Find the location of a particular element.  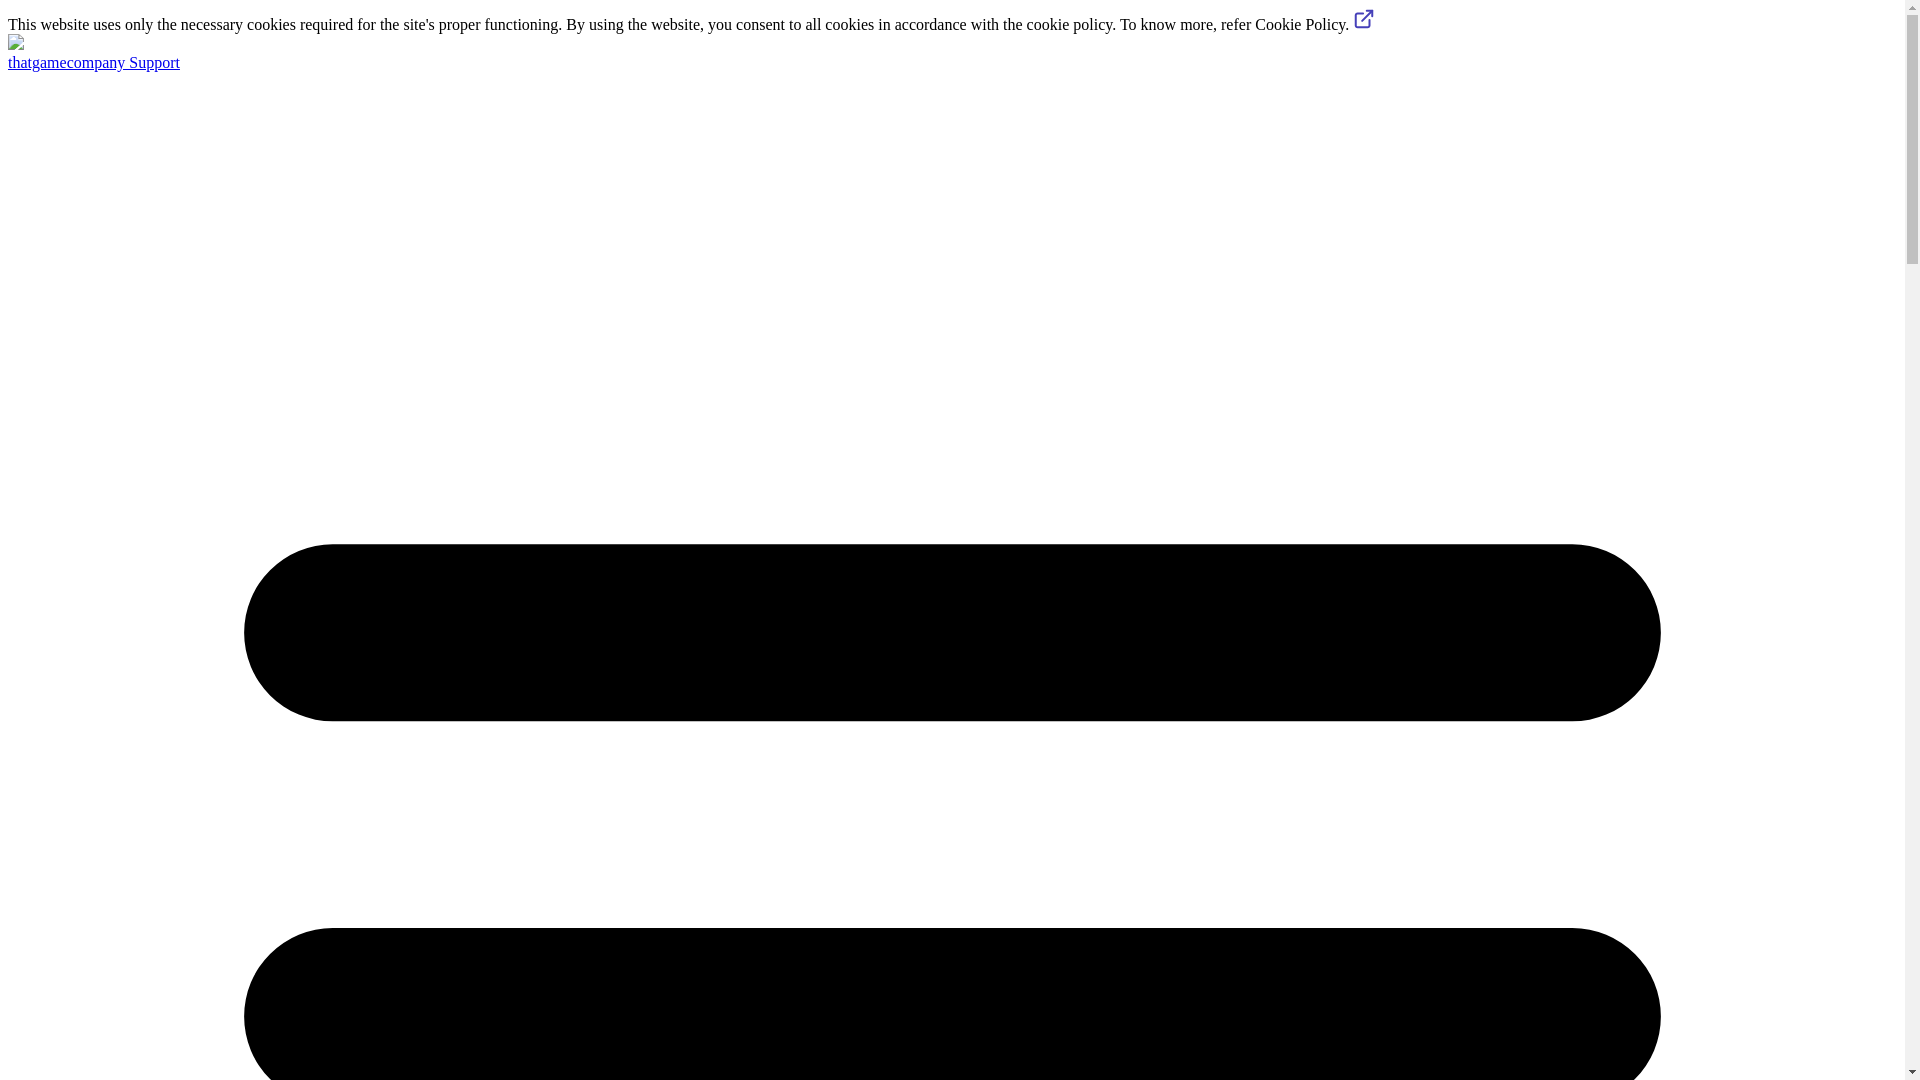

thatgamecompany Support is located at coordinates (94, 62).